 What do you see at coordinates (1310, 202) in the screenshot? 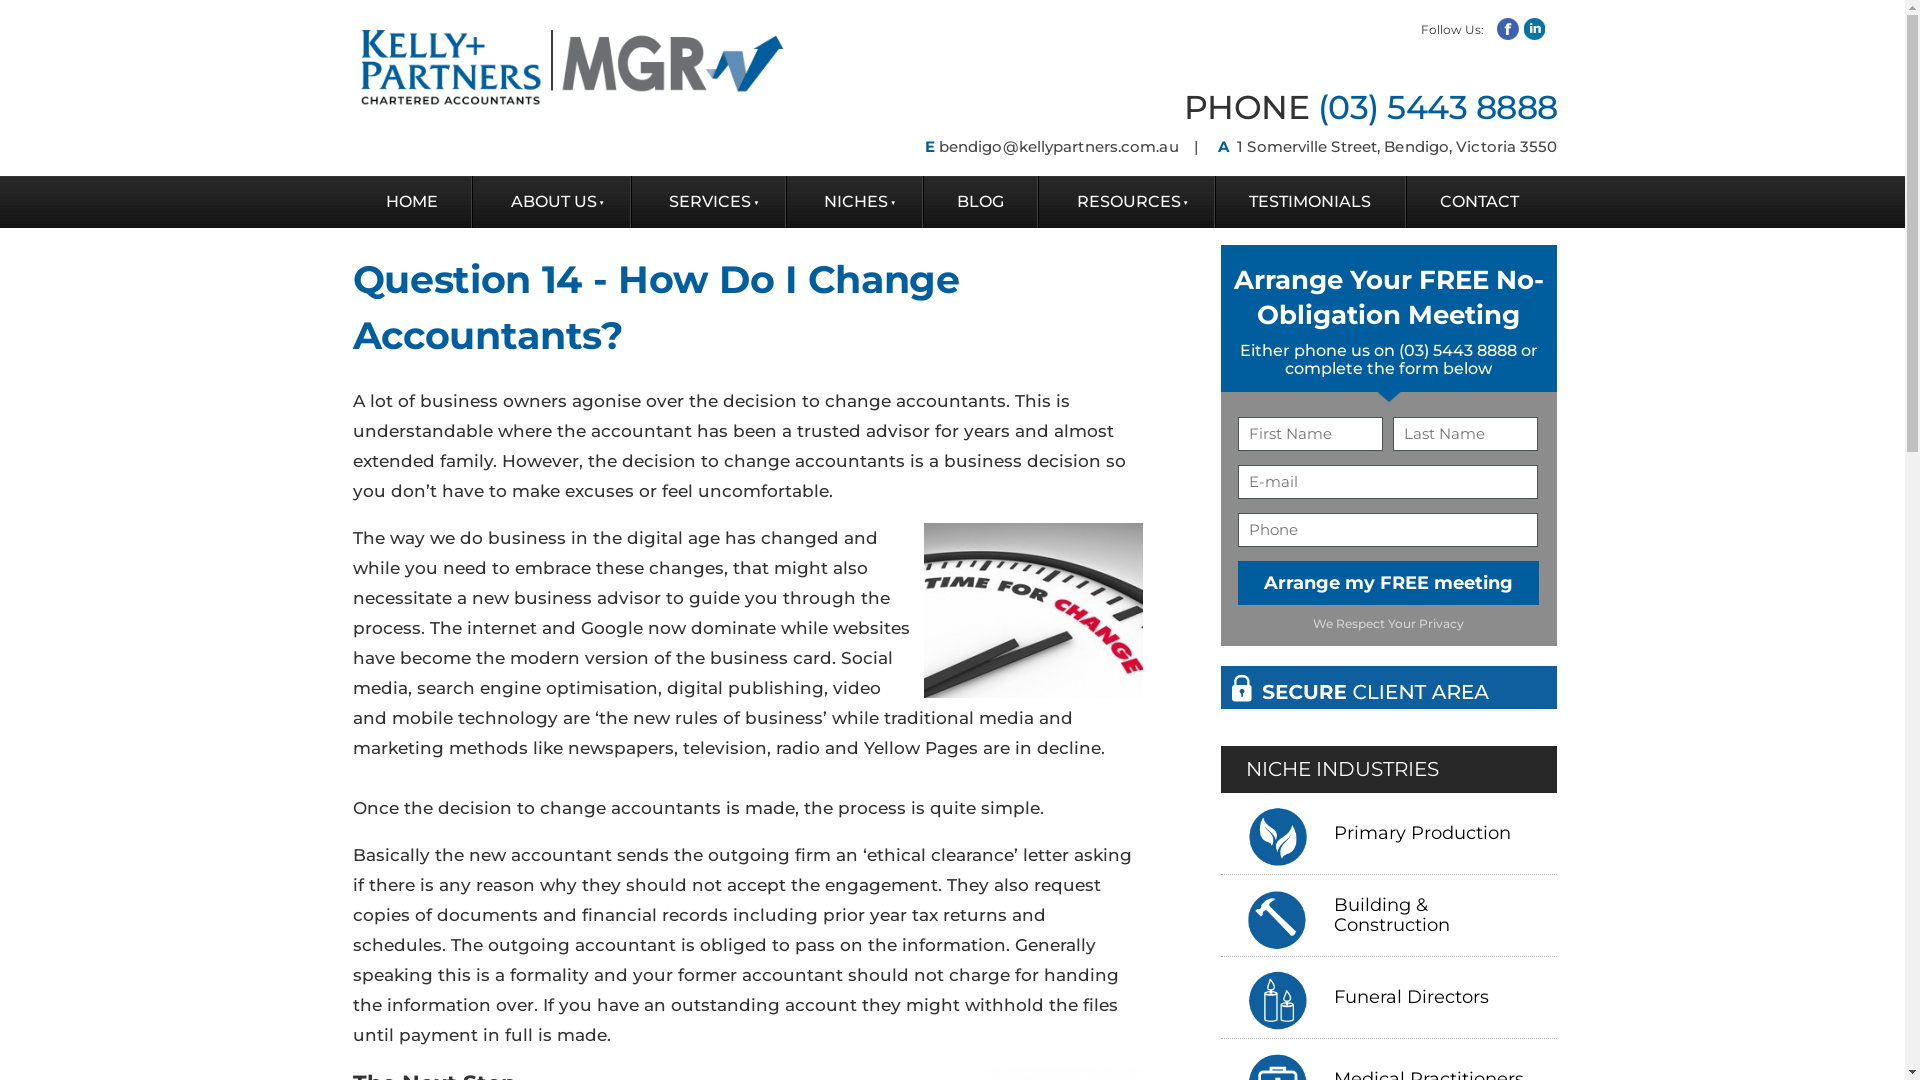
I see `TESTIMONIALS` at bounding box center [1310, 202].